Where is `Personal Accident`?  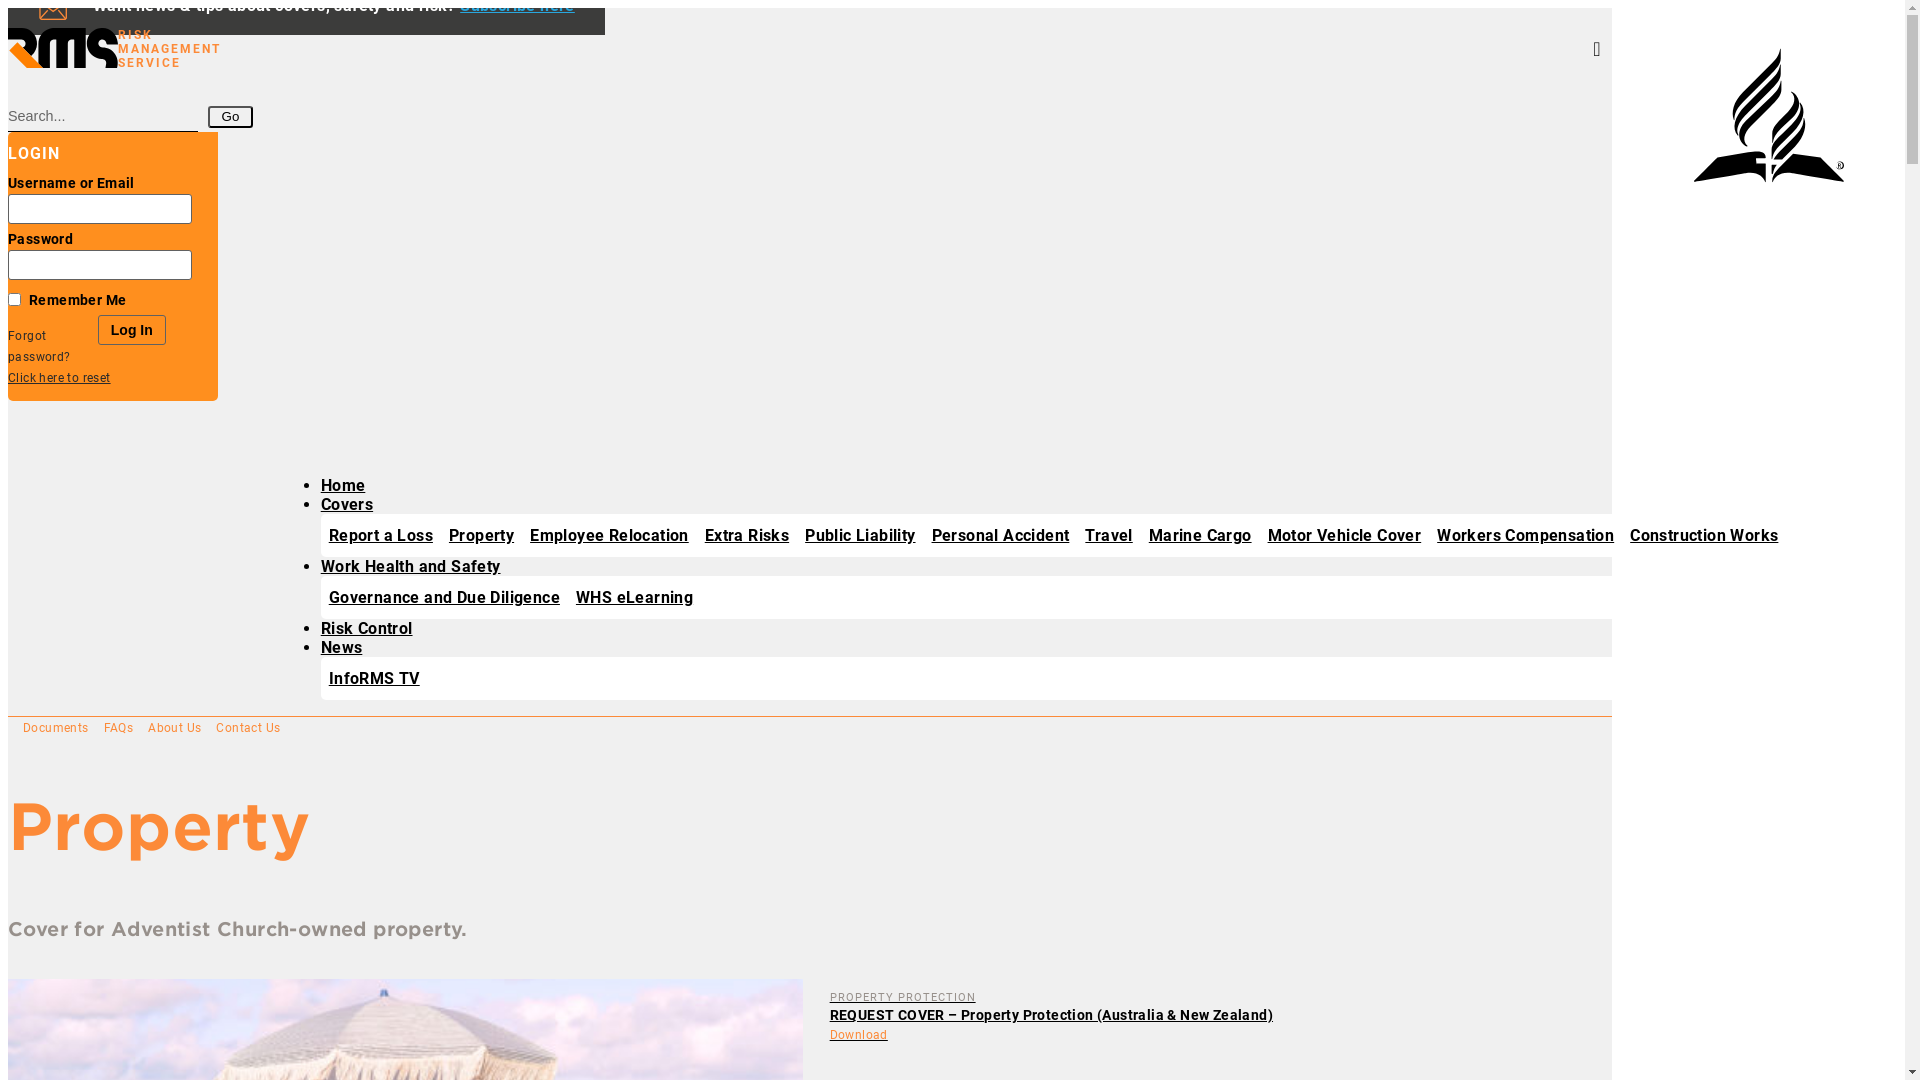 Personal Accident is located at coordinates (1001, 536).